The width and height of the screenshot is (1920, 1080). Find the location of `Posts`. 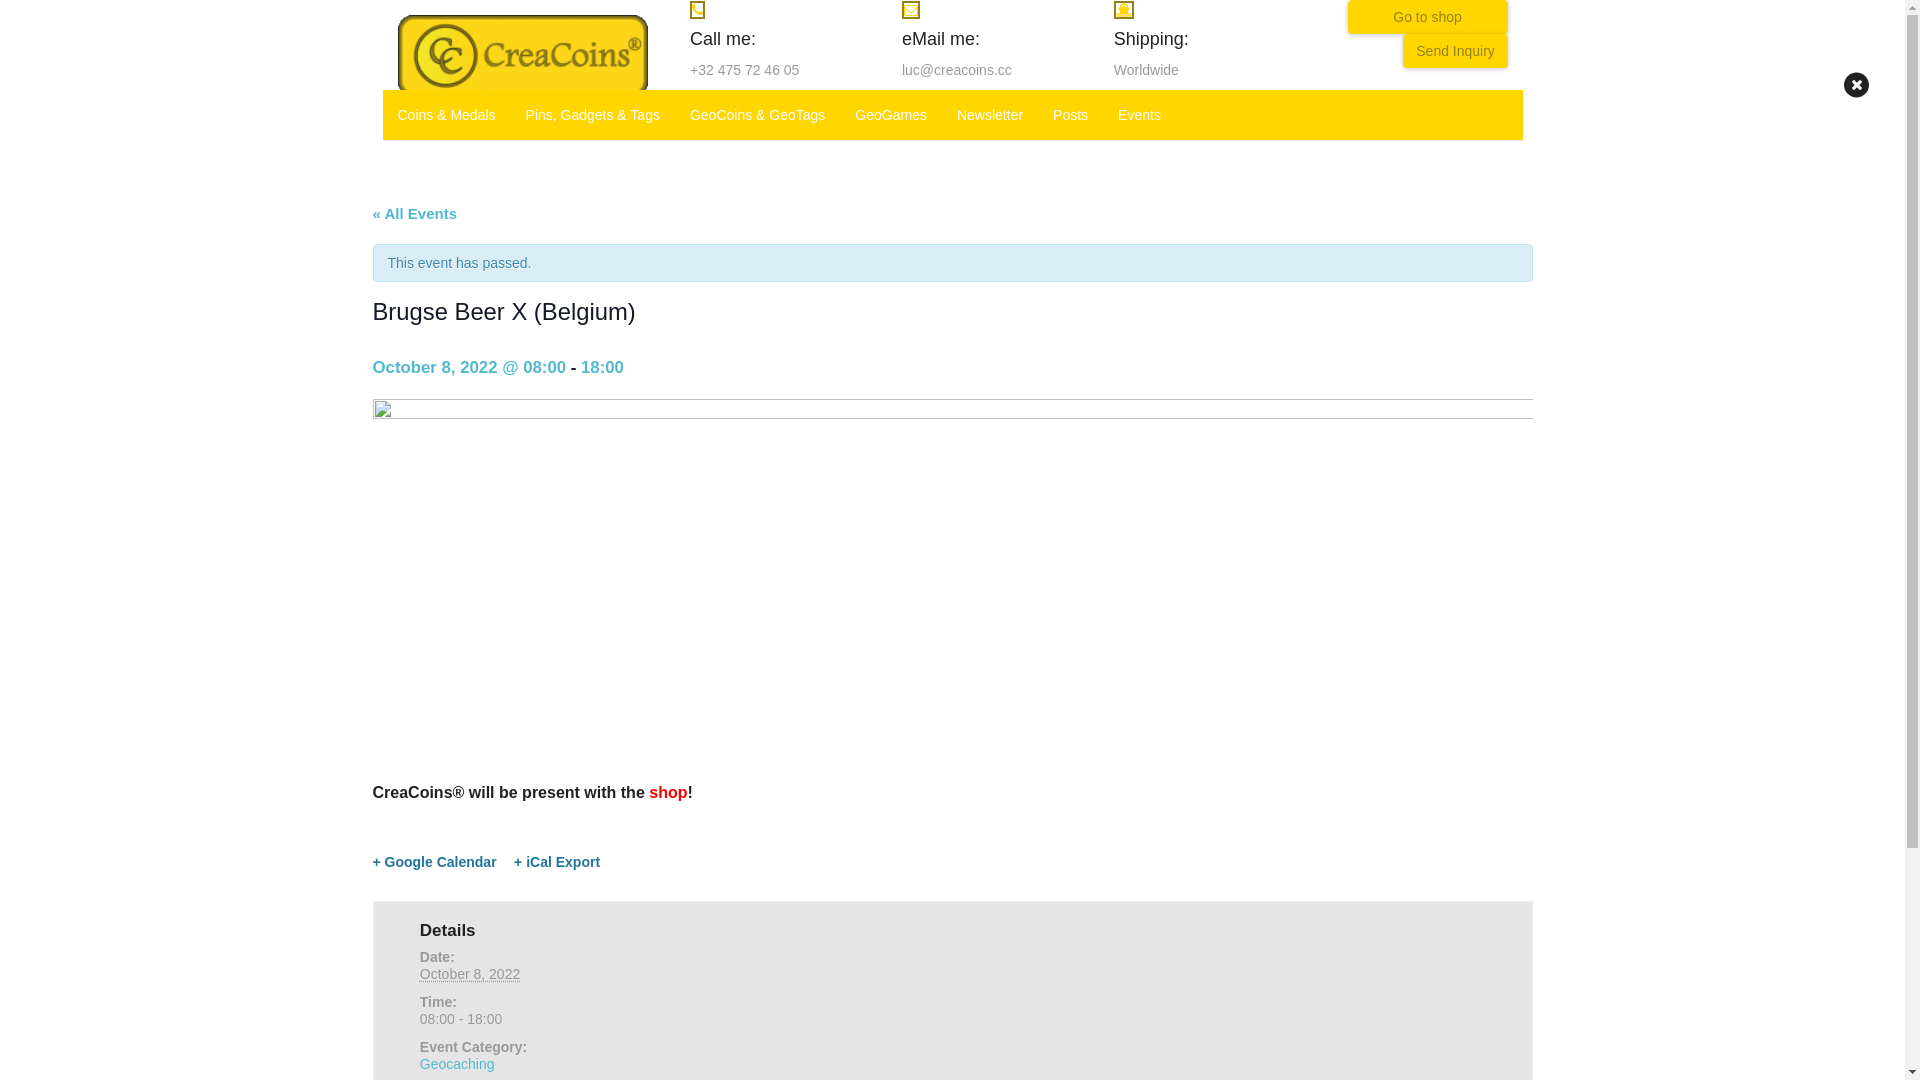

Posts is located at coordinates (1070, 115).